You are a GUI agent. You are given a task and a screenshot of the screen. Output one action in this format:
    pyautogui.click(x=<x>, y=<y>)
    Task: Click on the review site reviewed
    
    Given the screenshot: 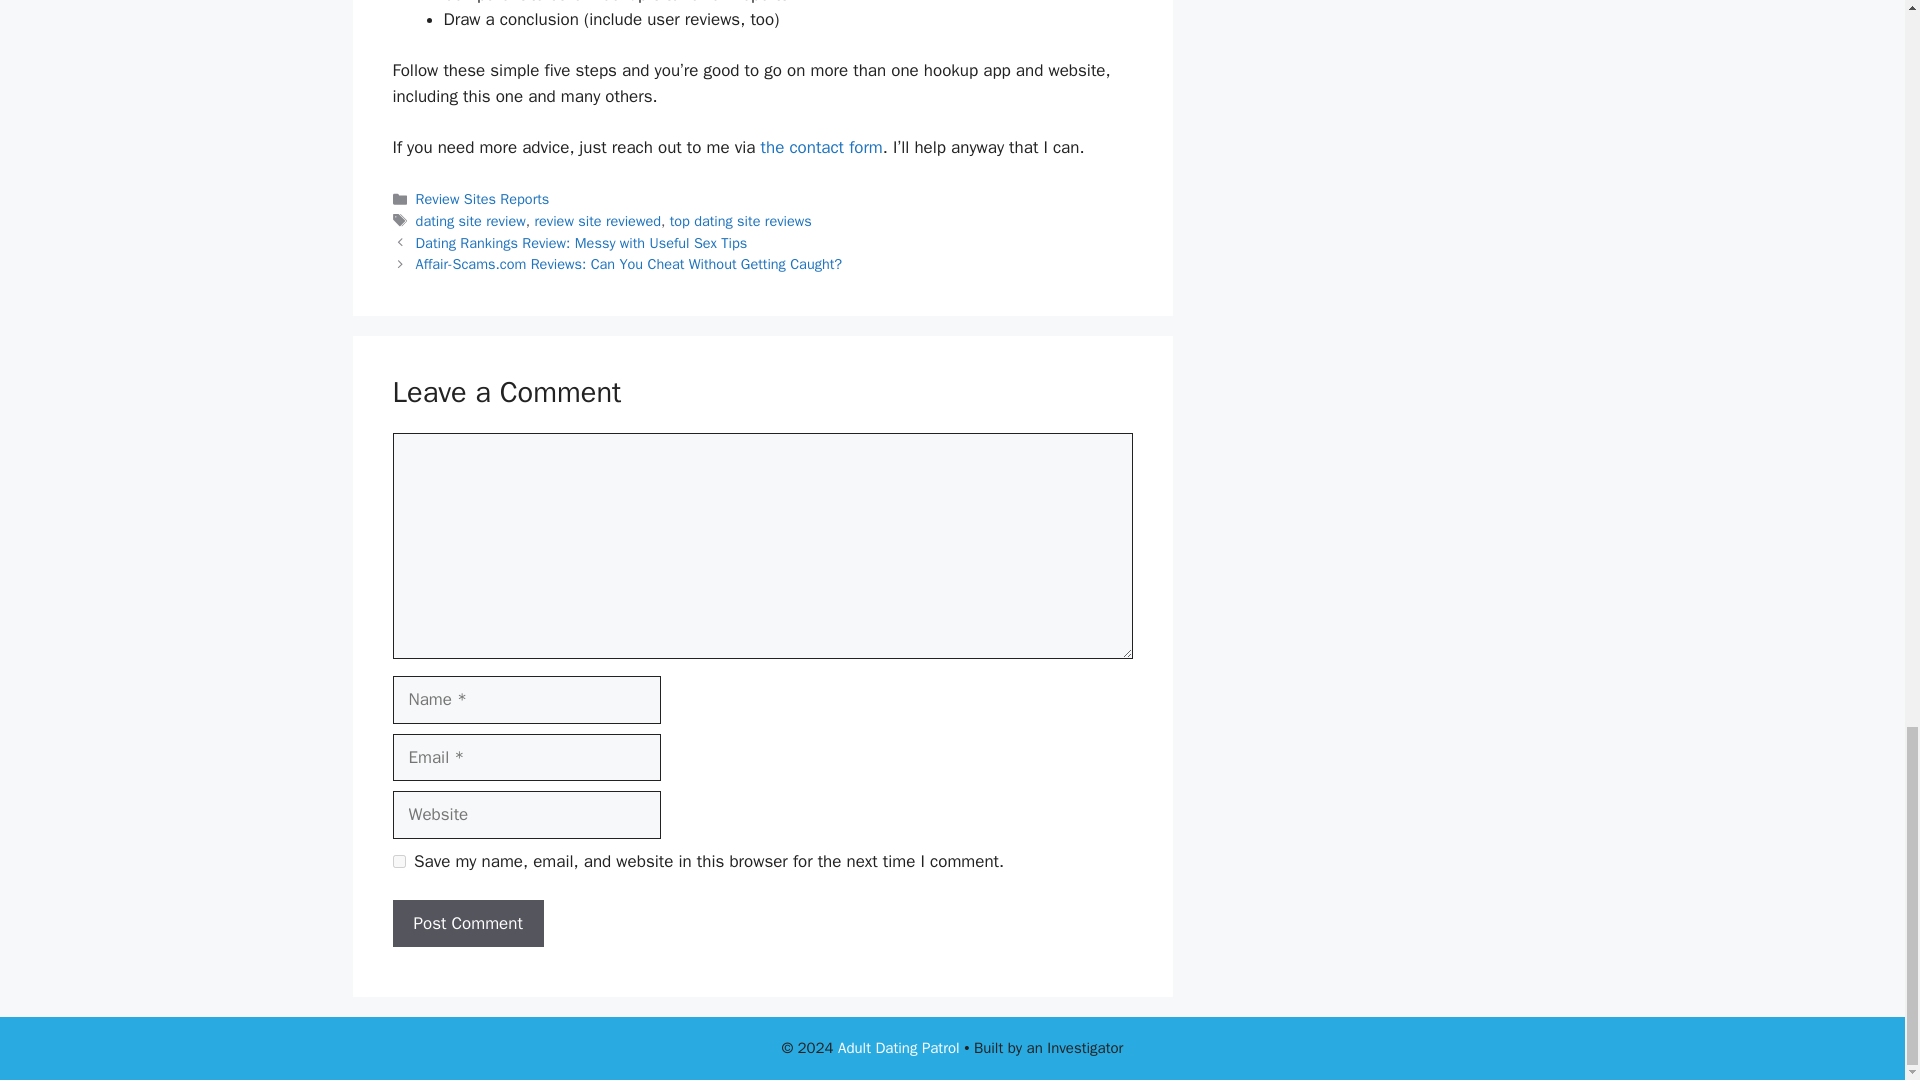 What is the action you would take?
    pyautogui.click(x=596, y=220)
    